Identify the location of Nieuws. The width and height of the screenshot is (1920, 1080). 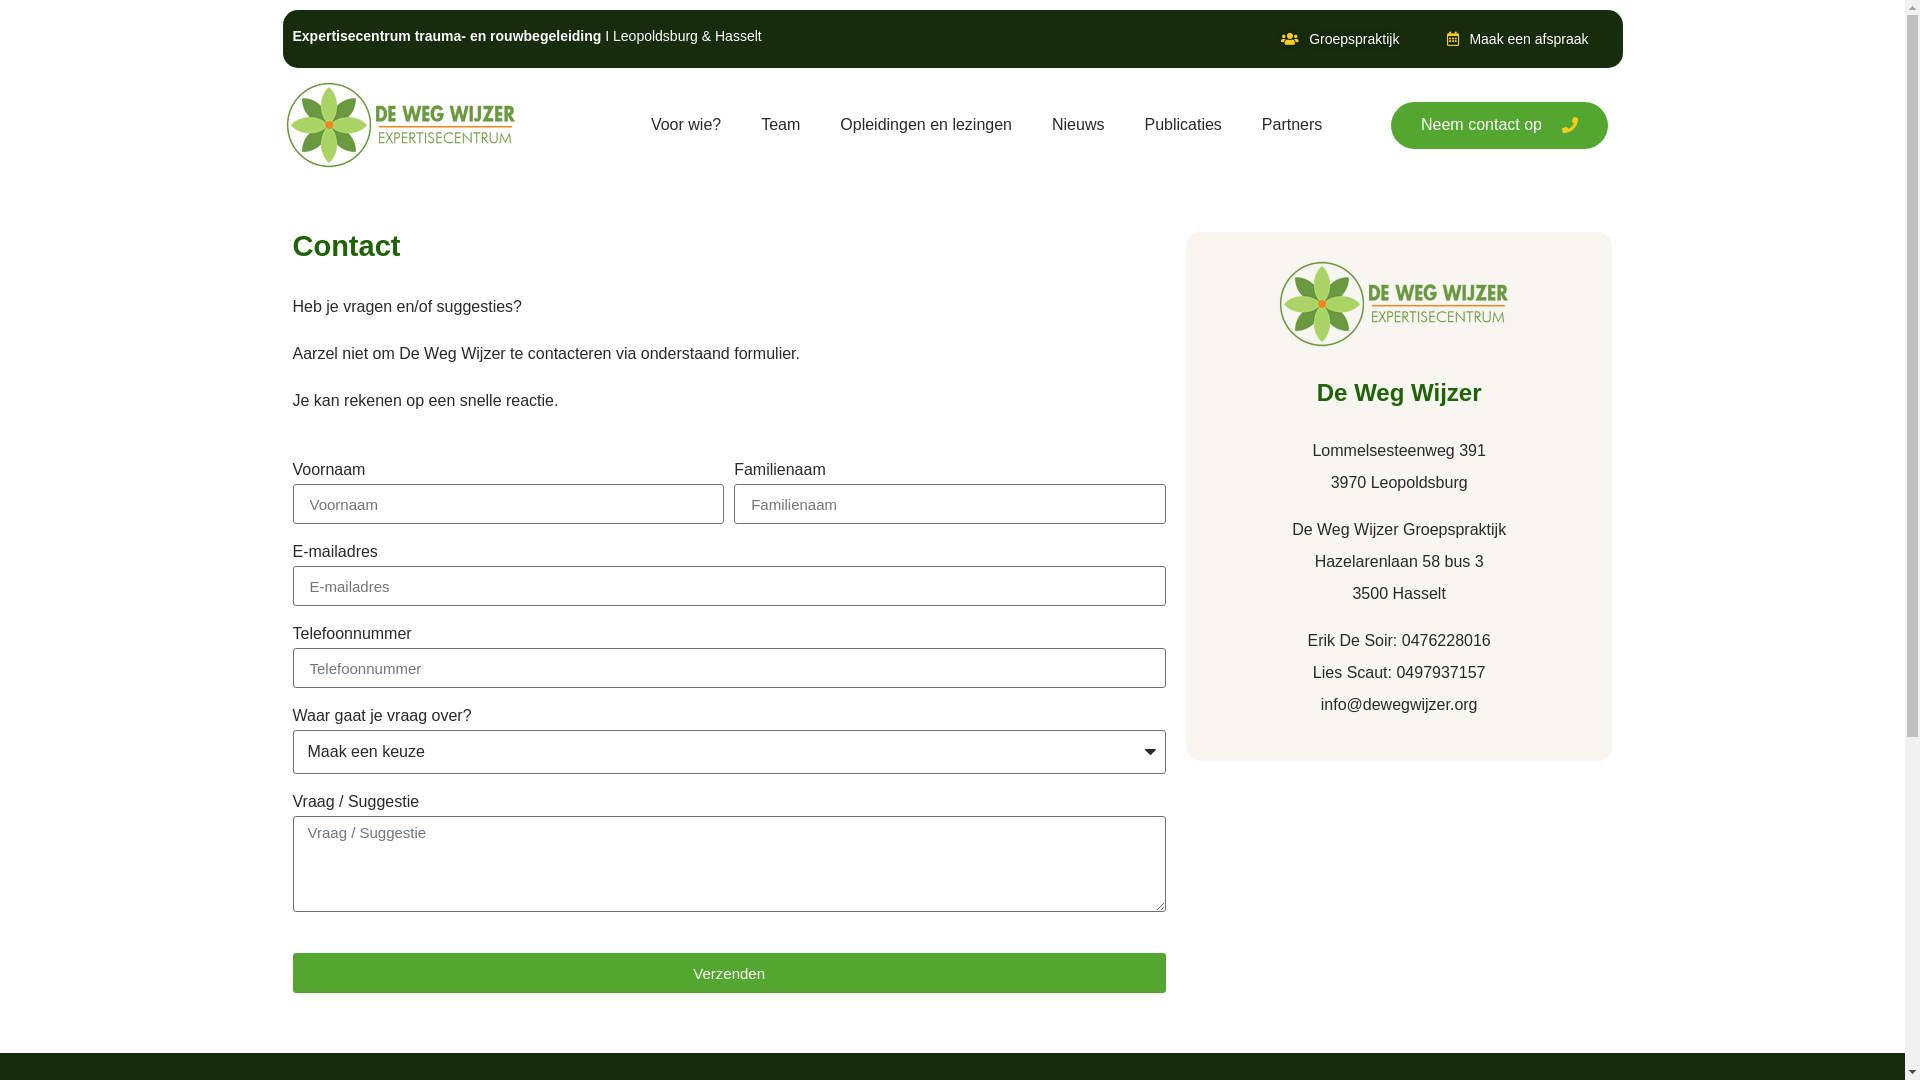
(1078, 125).